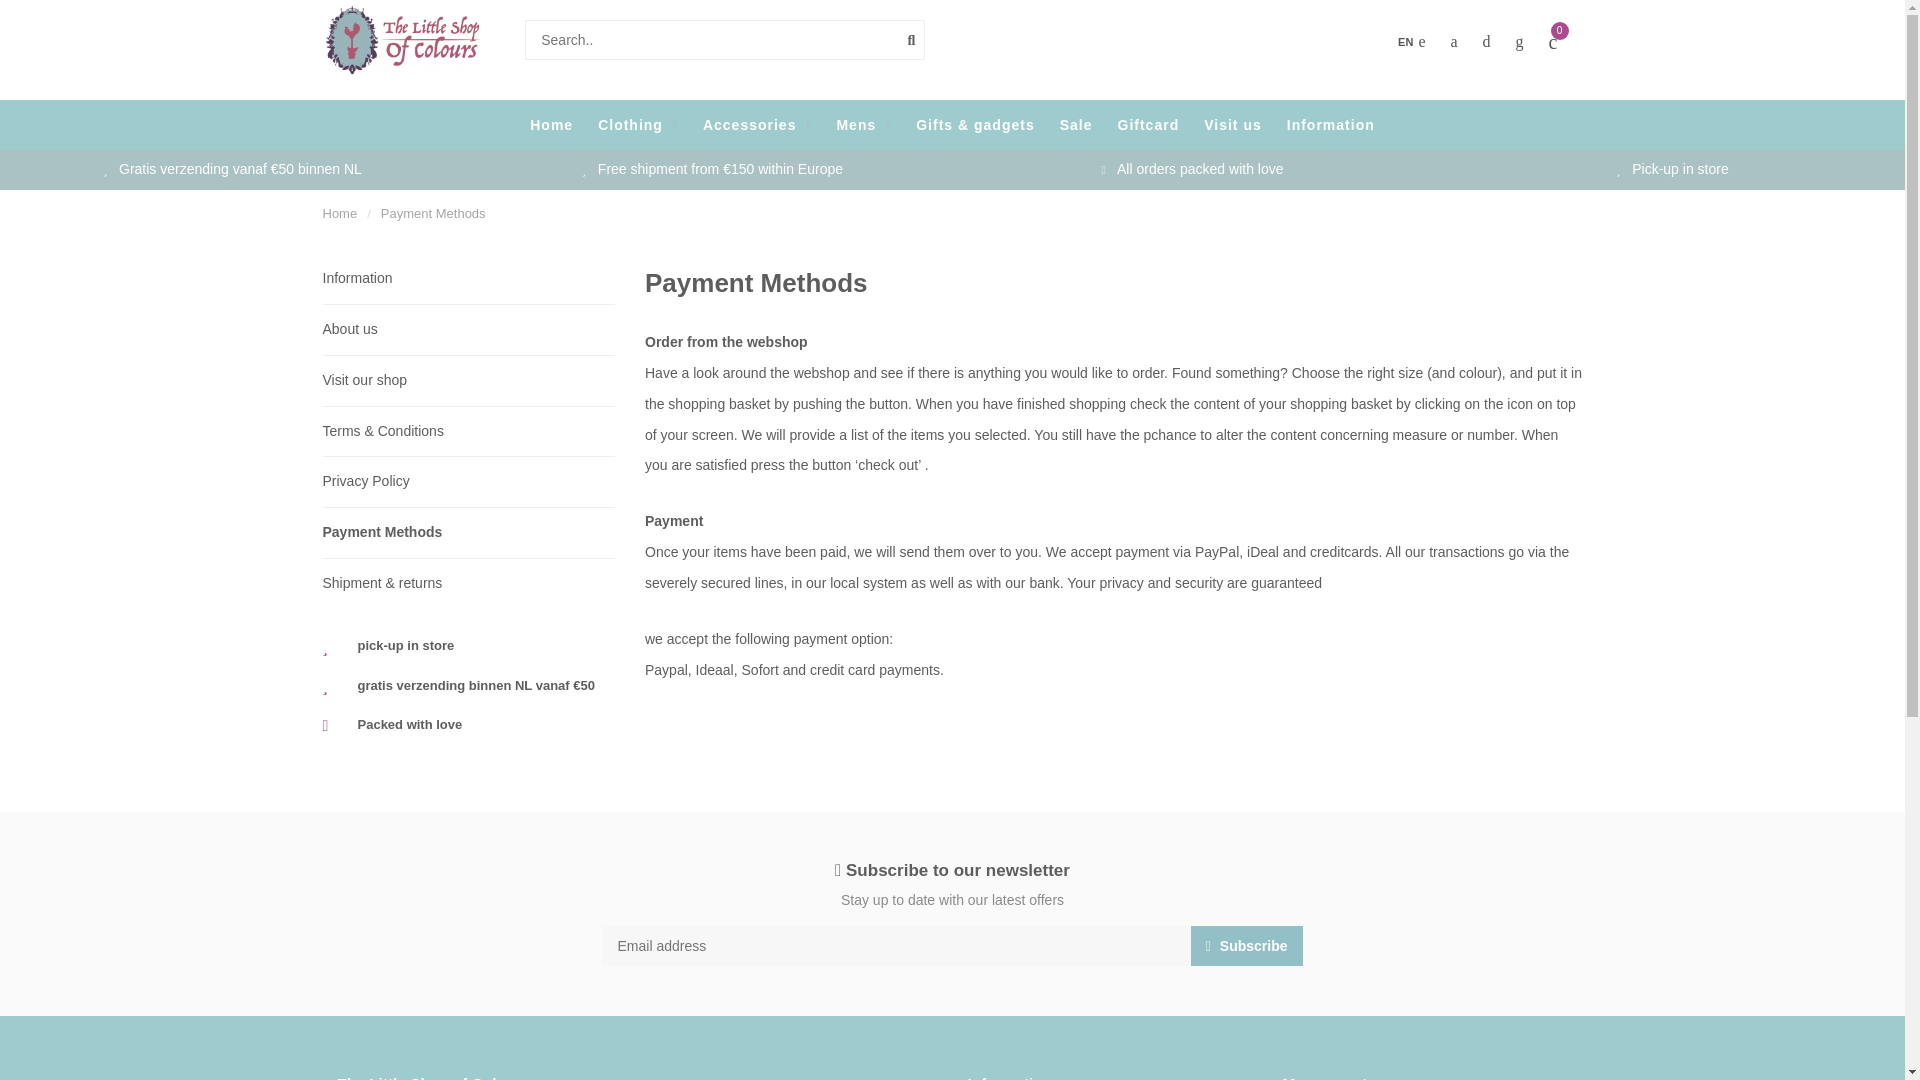 The height and width of the screenshot is (1080, 1920). Describe the element at coordinates (432, 214) in the screenshot. I see `Payment Methods` at that location.